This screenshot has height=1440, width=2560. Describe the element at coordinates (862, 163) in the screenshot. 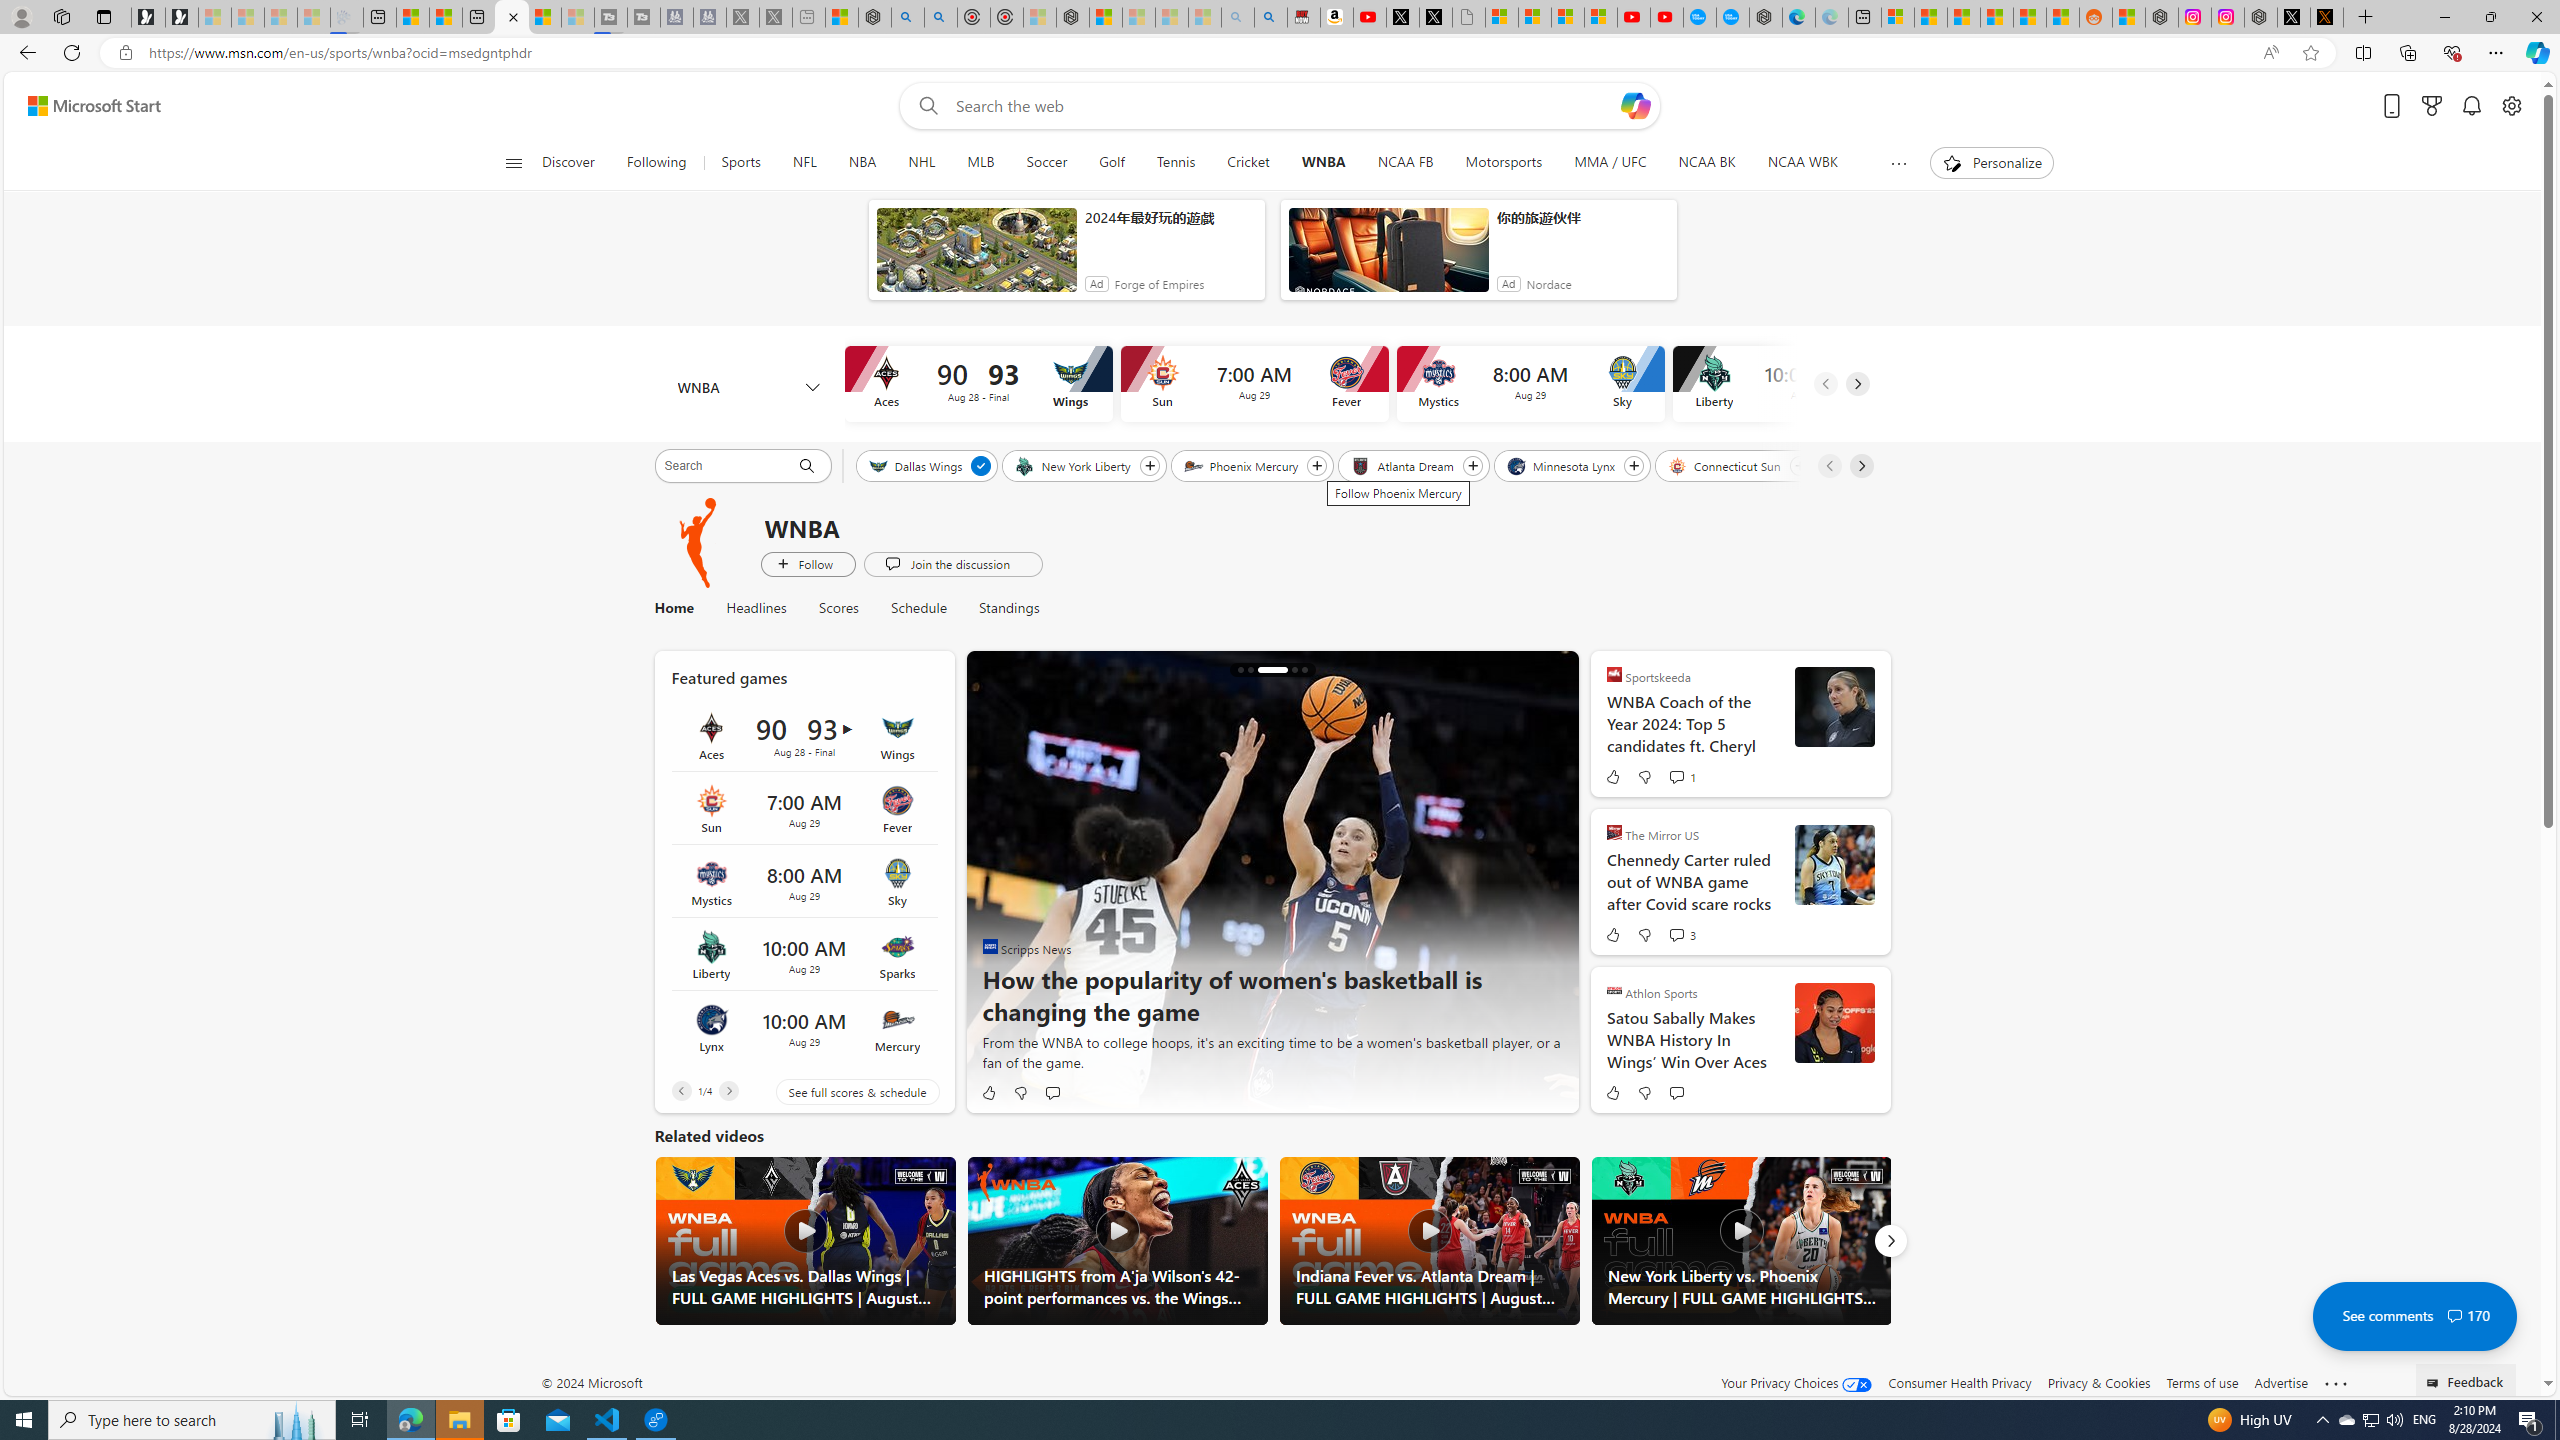

I see `NBA` at that location.